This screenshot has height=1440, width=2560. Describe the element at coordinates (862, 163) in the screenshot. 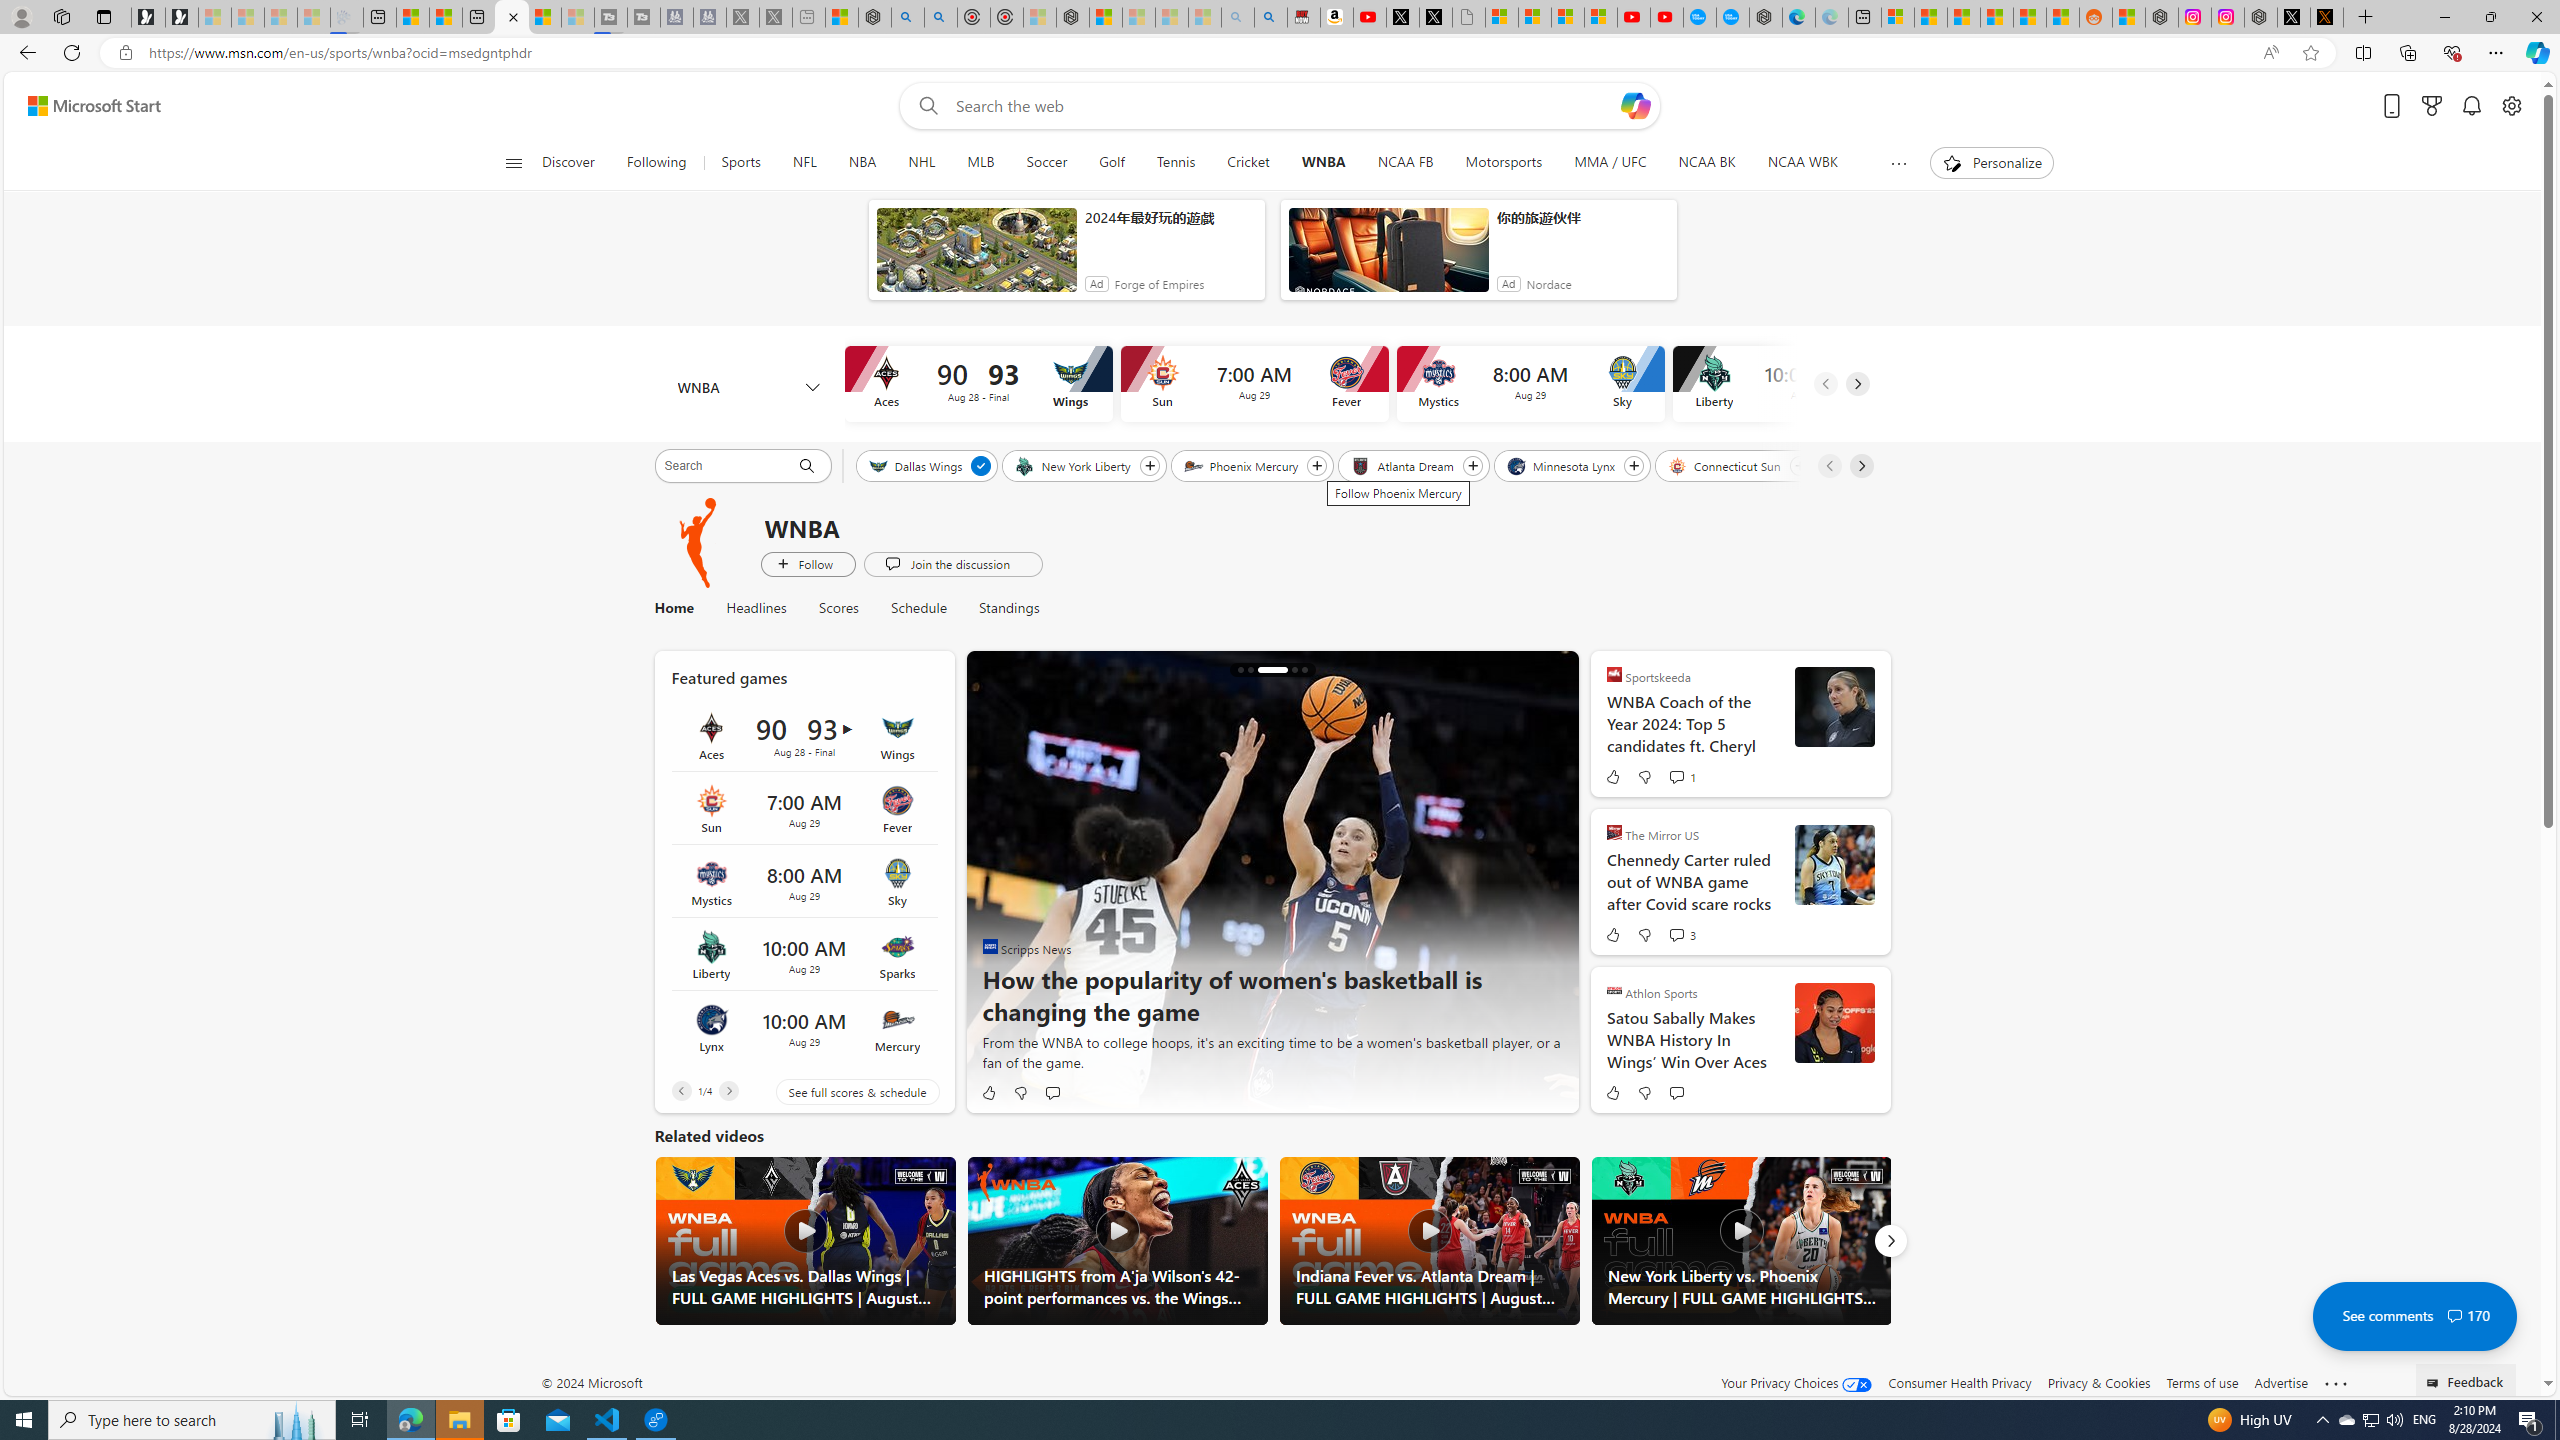

I see `NBA` at that location.